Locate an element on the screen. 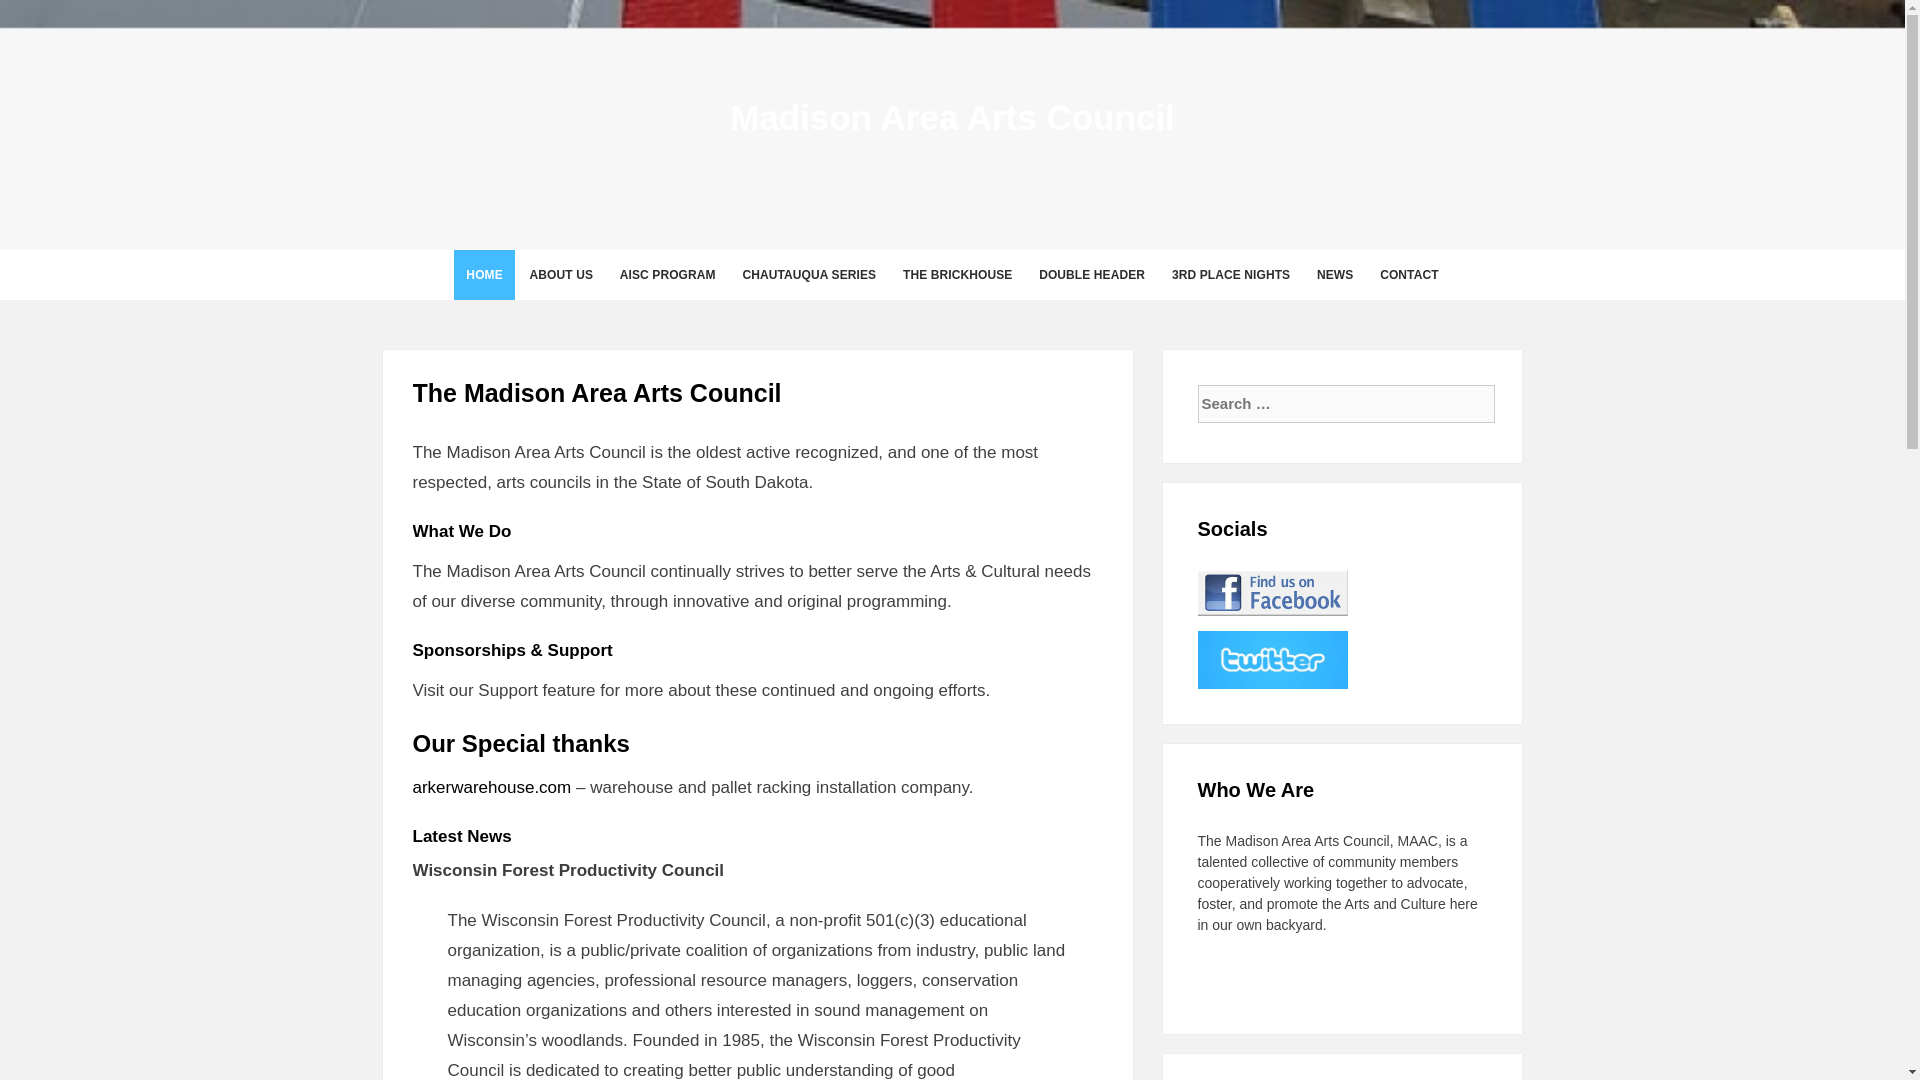 This screenshot has height=1080, width=1920. CONTACT is located at coordinates (1408, 274).